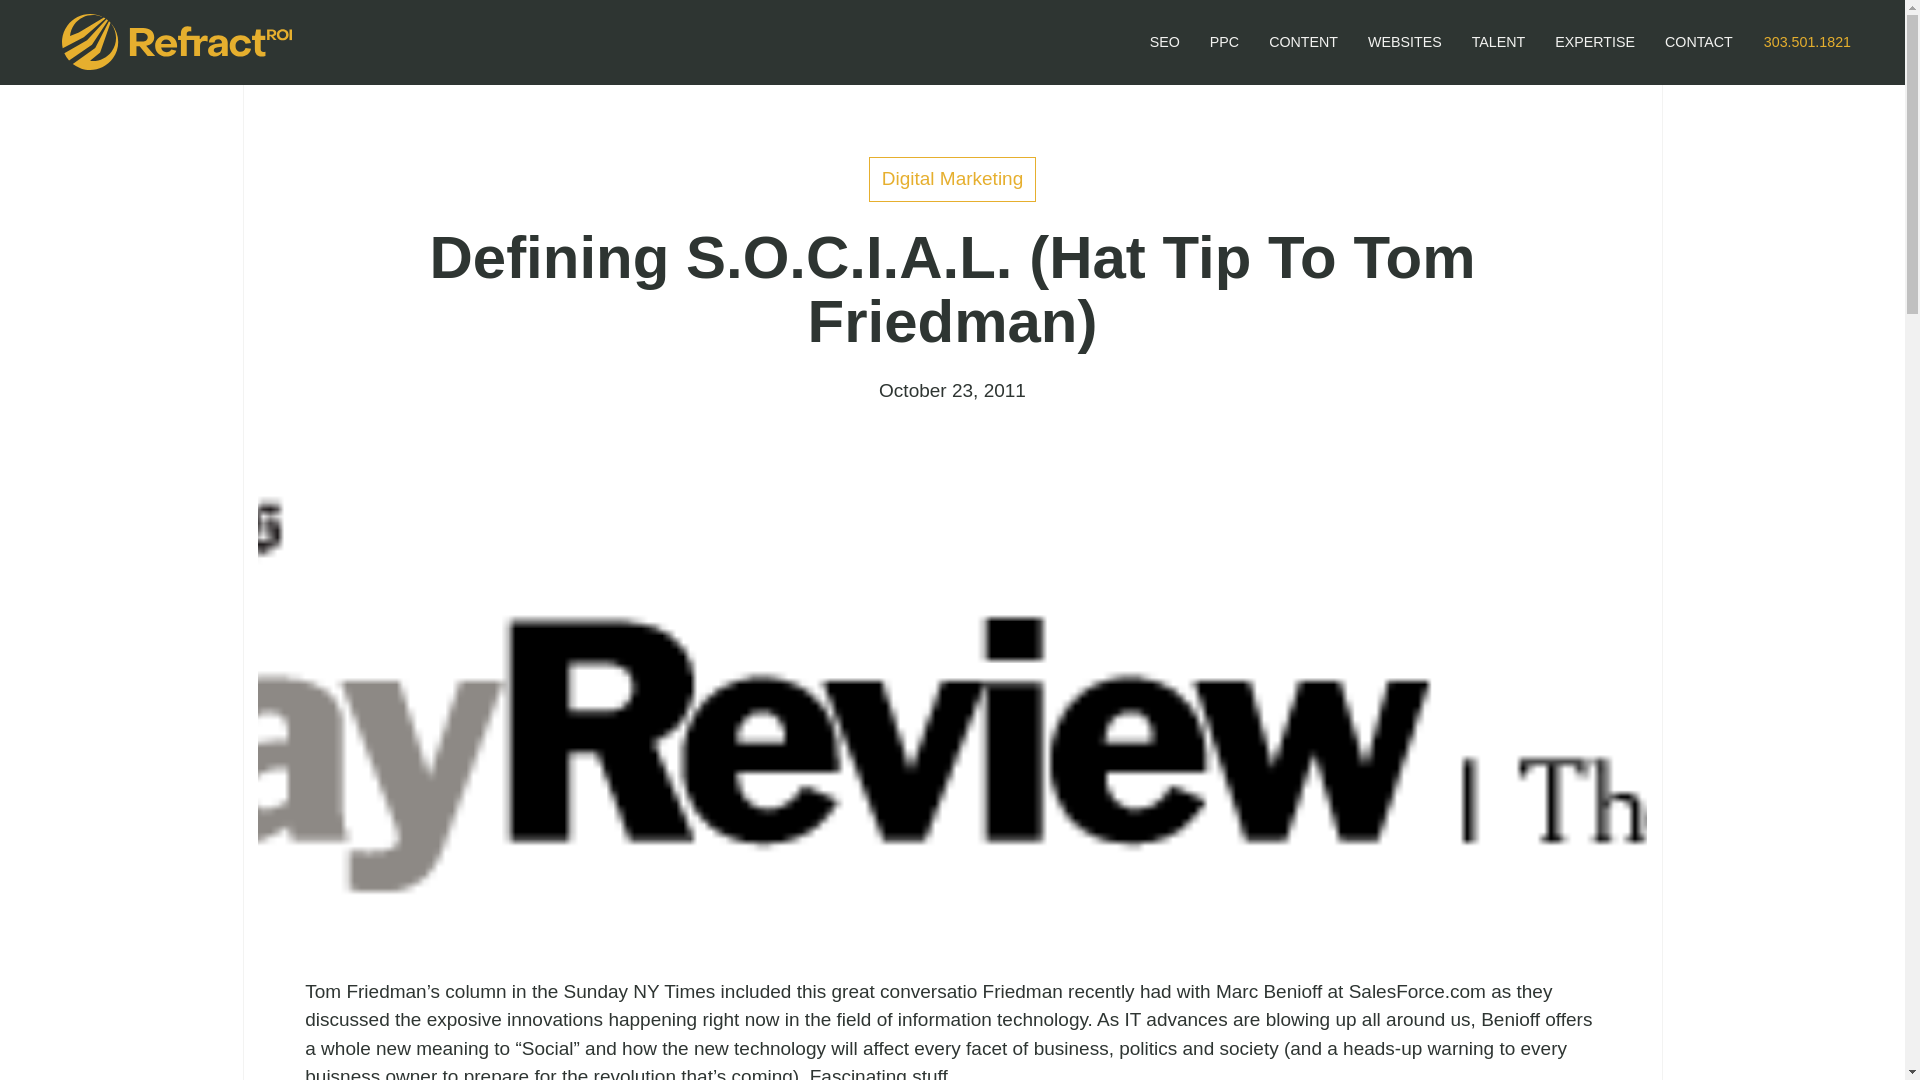 The height and width of the screenshot is (1080, 1920). What do you see at coordinates (952, 178) in the screenshot?
I see `PPC` at bounding box center [952, 178].